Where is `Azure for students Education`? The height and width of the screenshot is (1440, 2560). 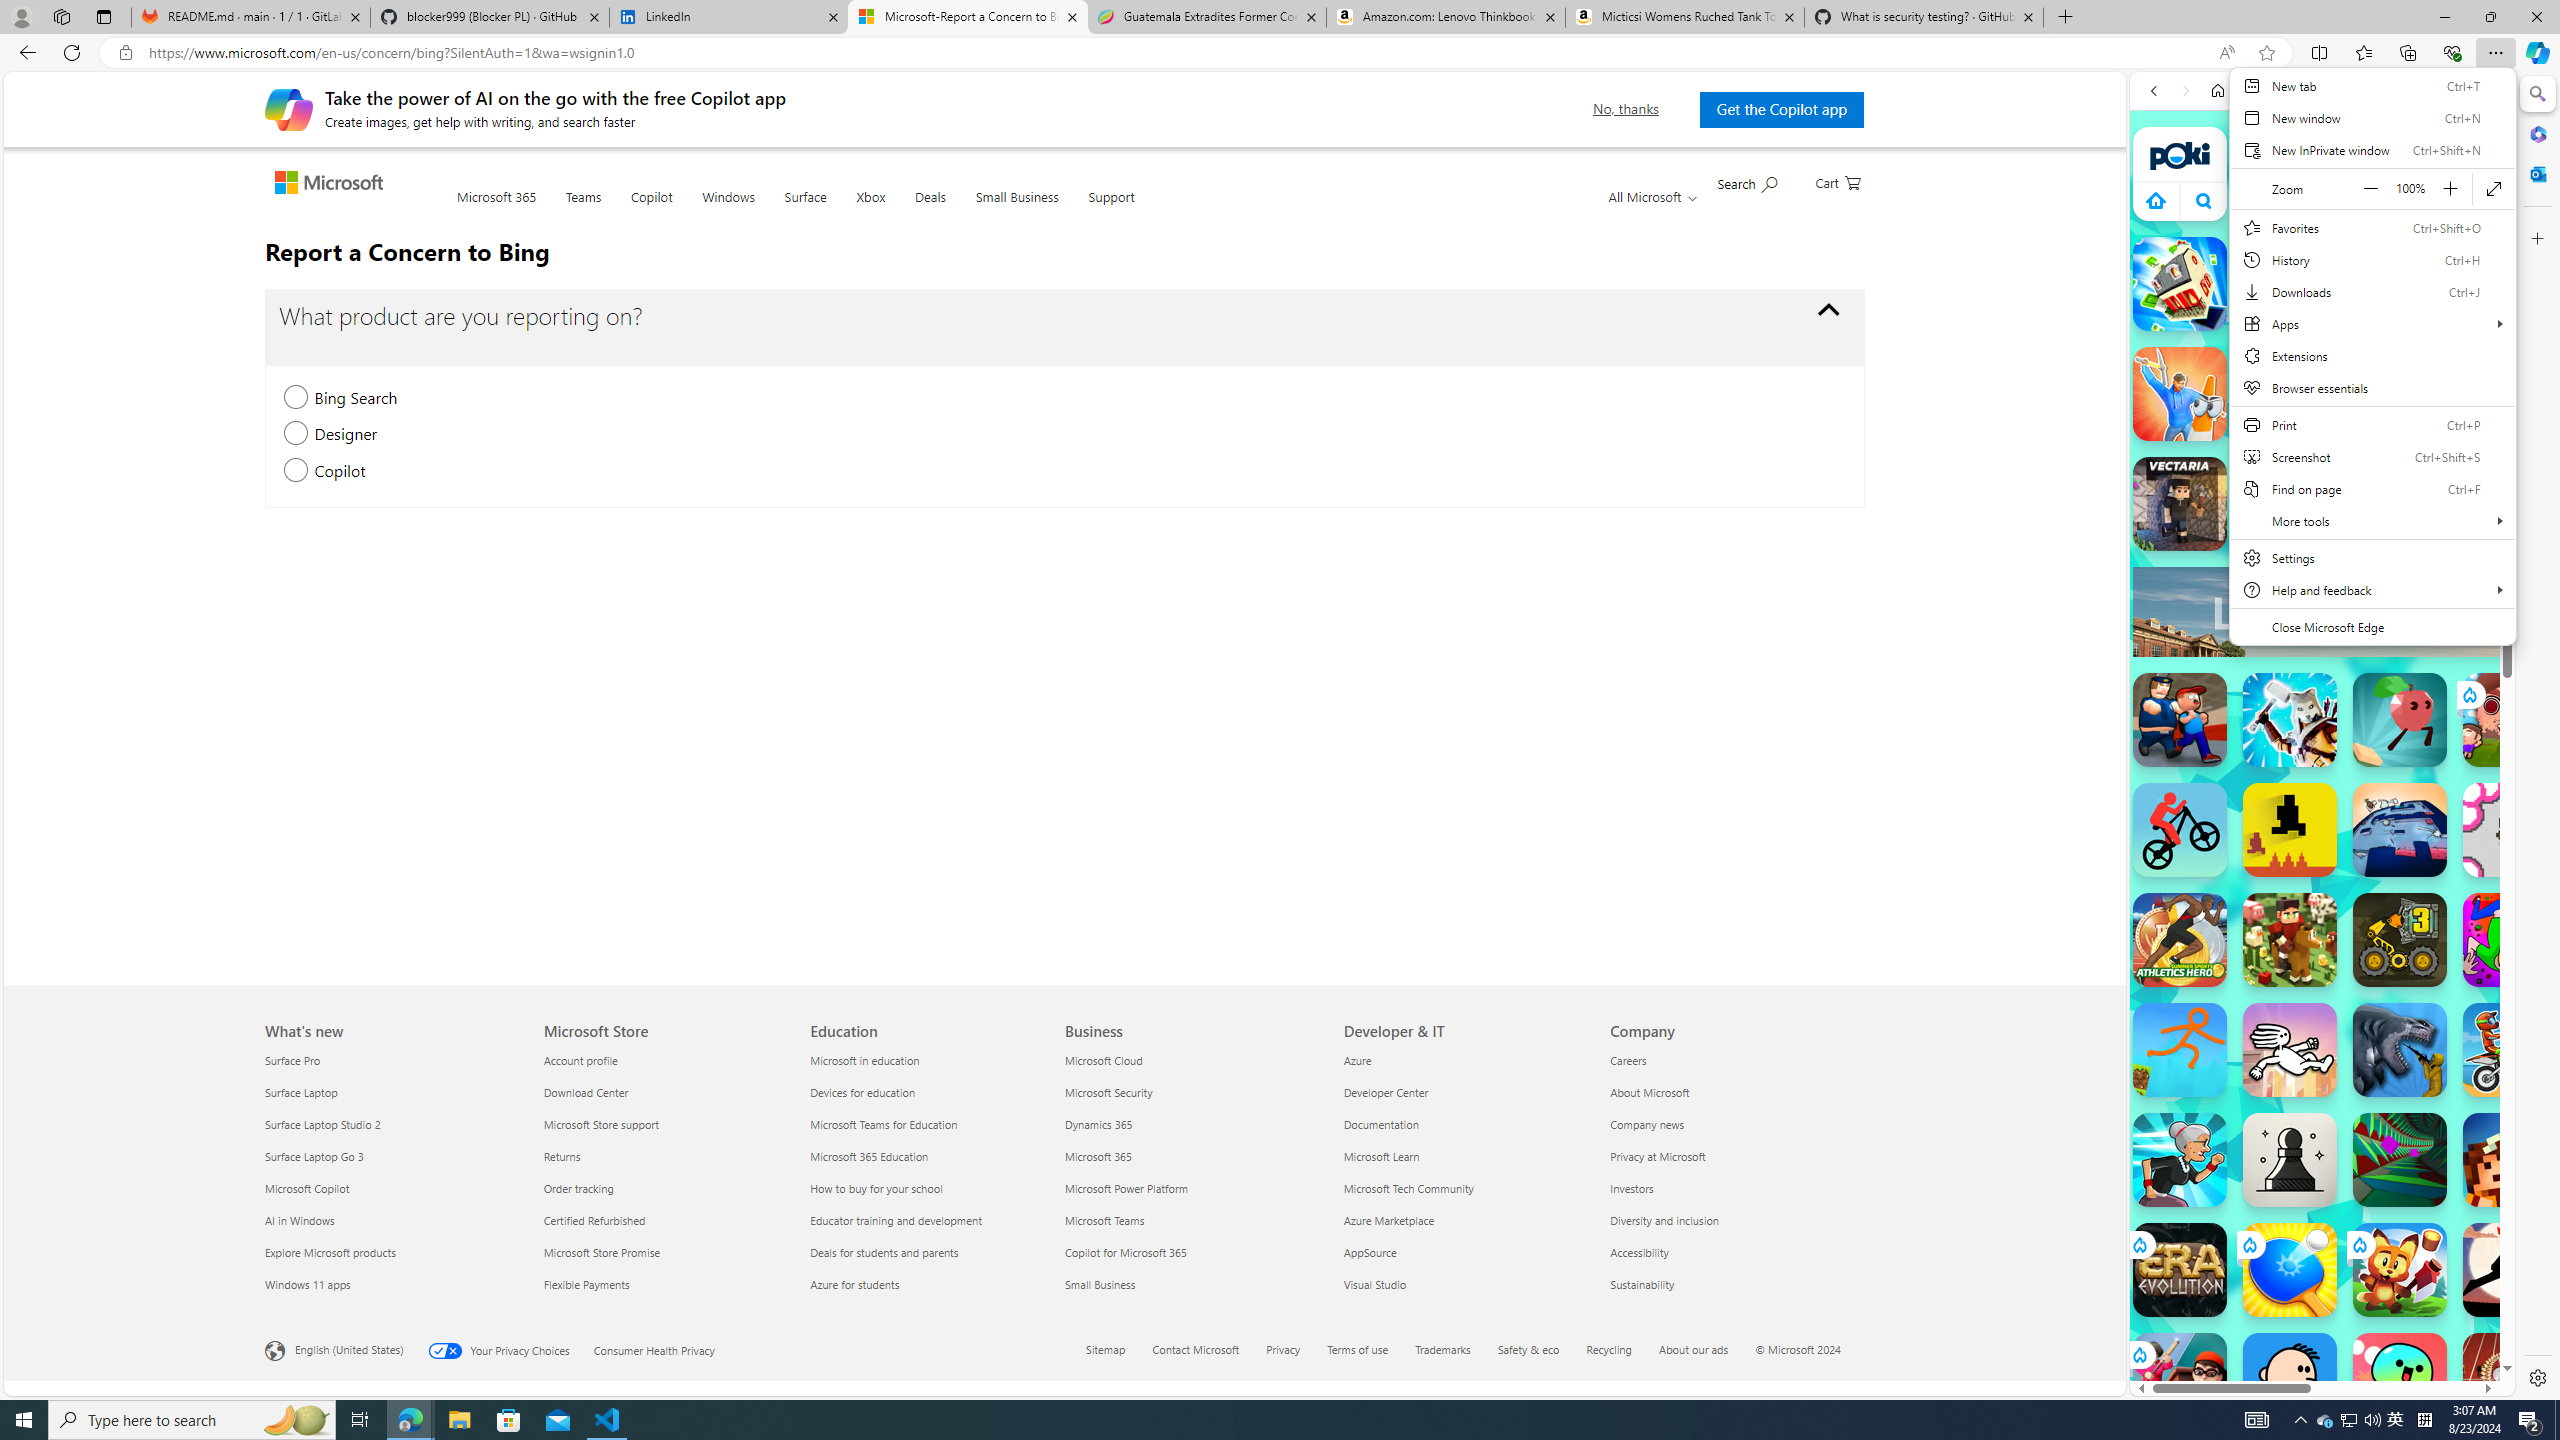 Azure for students Education is located at coordinates (854, 1283).